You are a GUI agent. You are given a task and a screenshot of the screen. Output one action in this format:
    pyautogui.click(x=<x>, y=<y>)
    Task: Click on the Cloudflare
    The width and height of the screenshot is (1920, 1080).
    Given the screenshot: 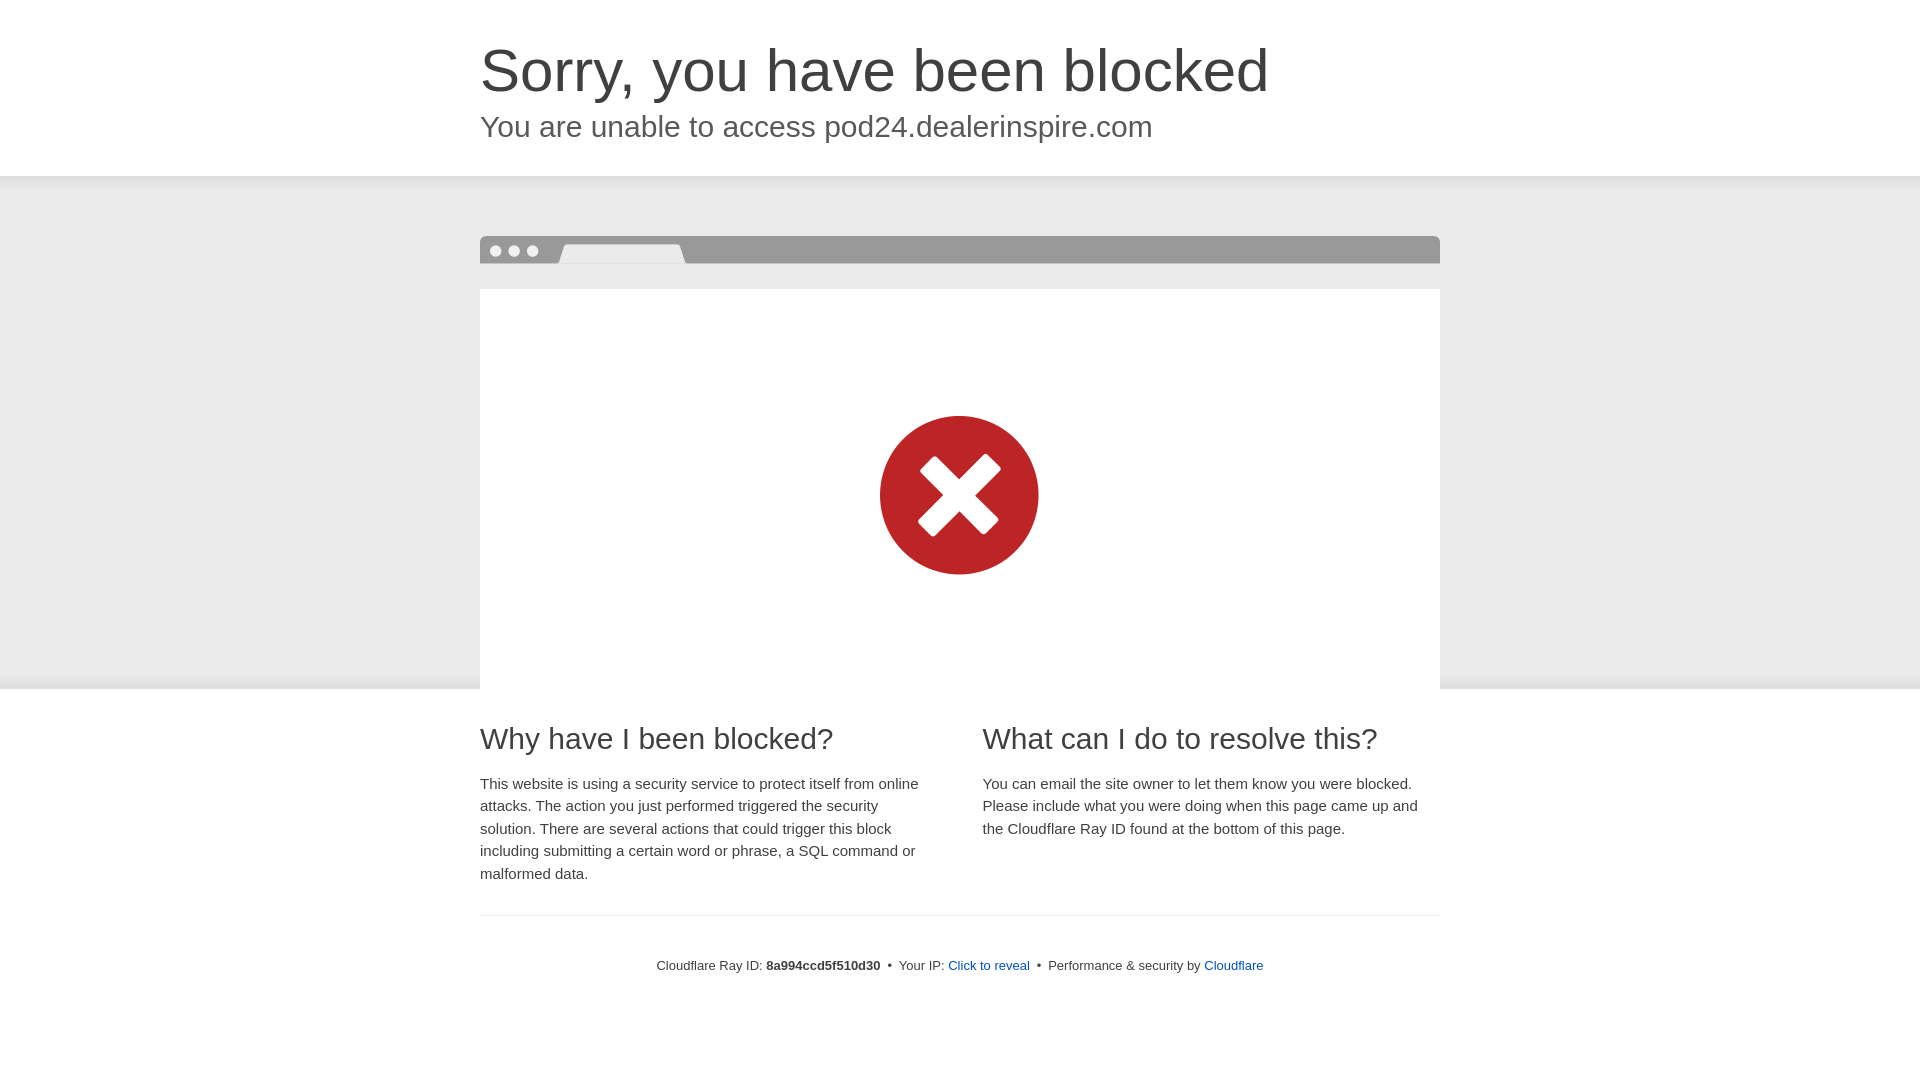 What is the action you would take?
    pyautogui.click(x=1233, y=965)
    